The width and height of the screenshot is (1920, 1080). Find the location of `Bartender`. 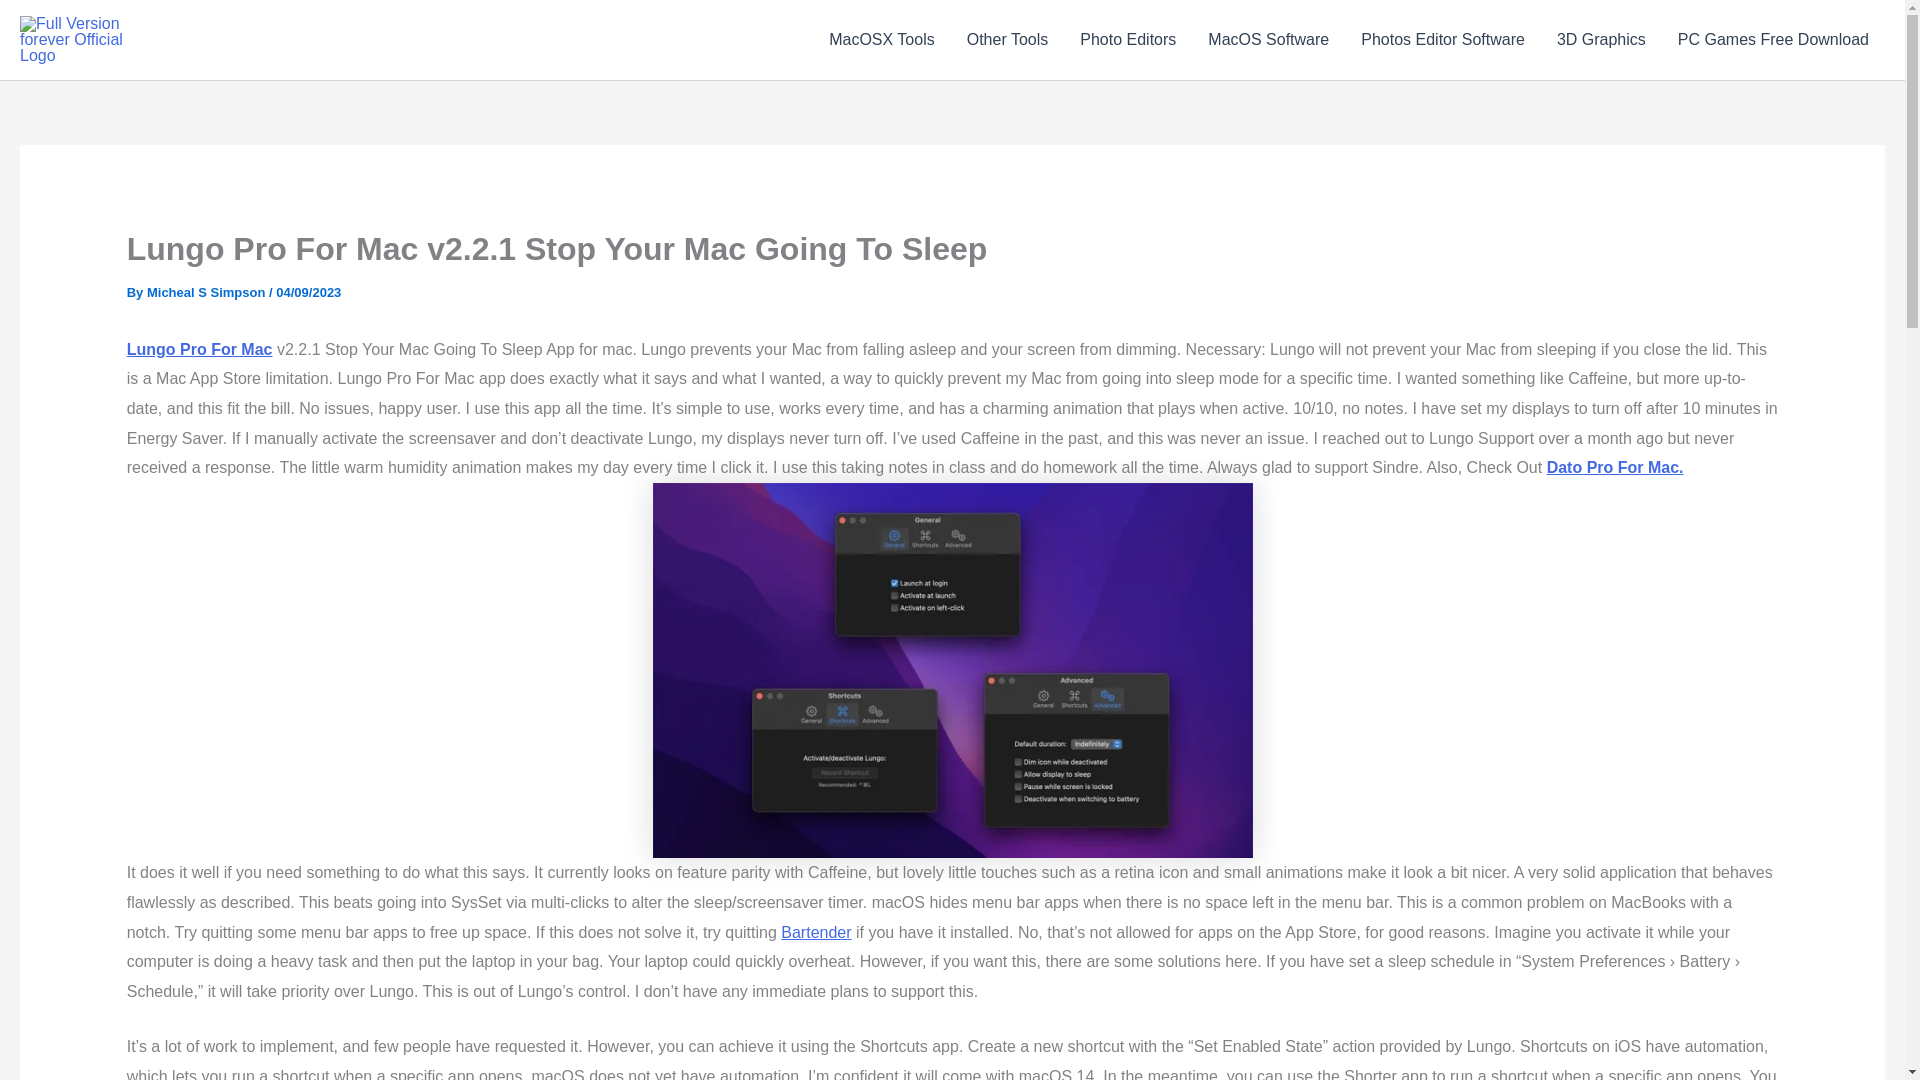

Bartender is located at coordinates (816, 932).